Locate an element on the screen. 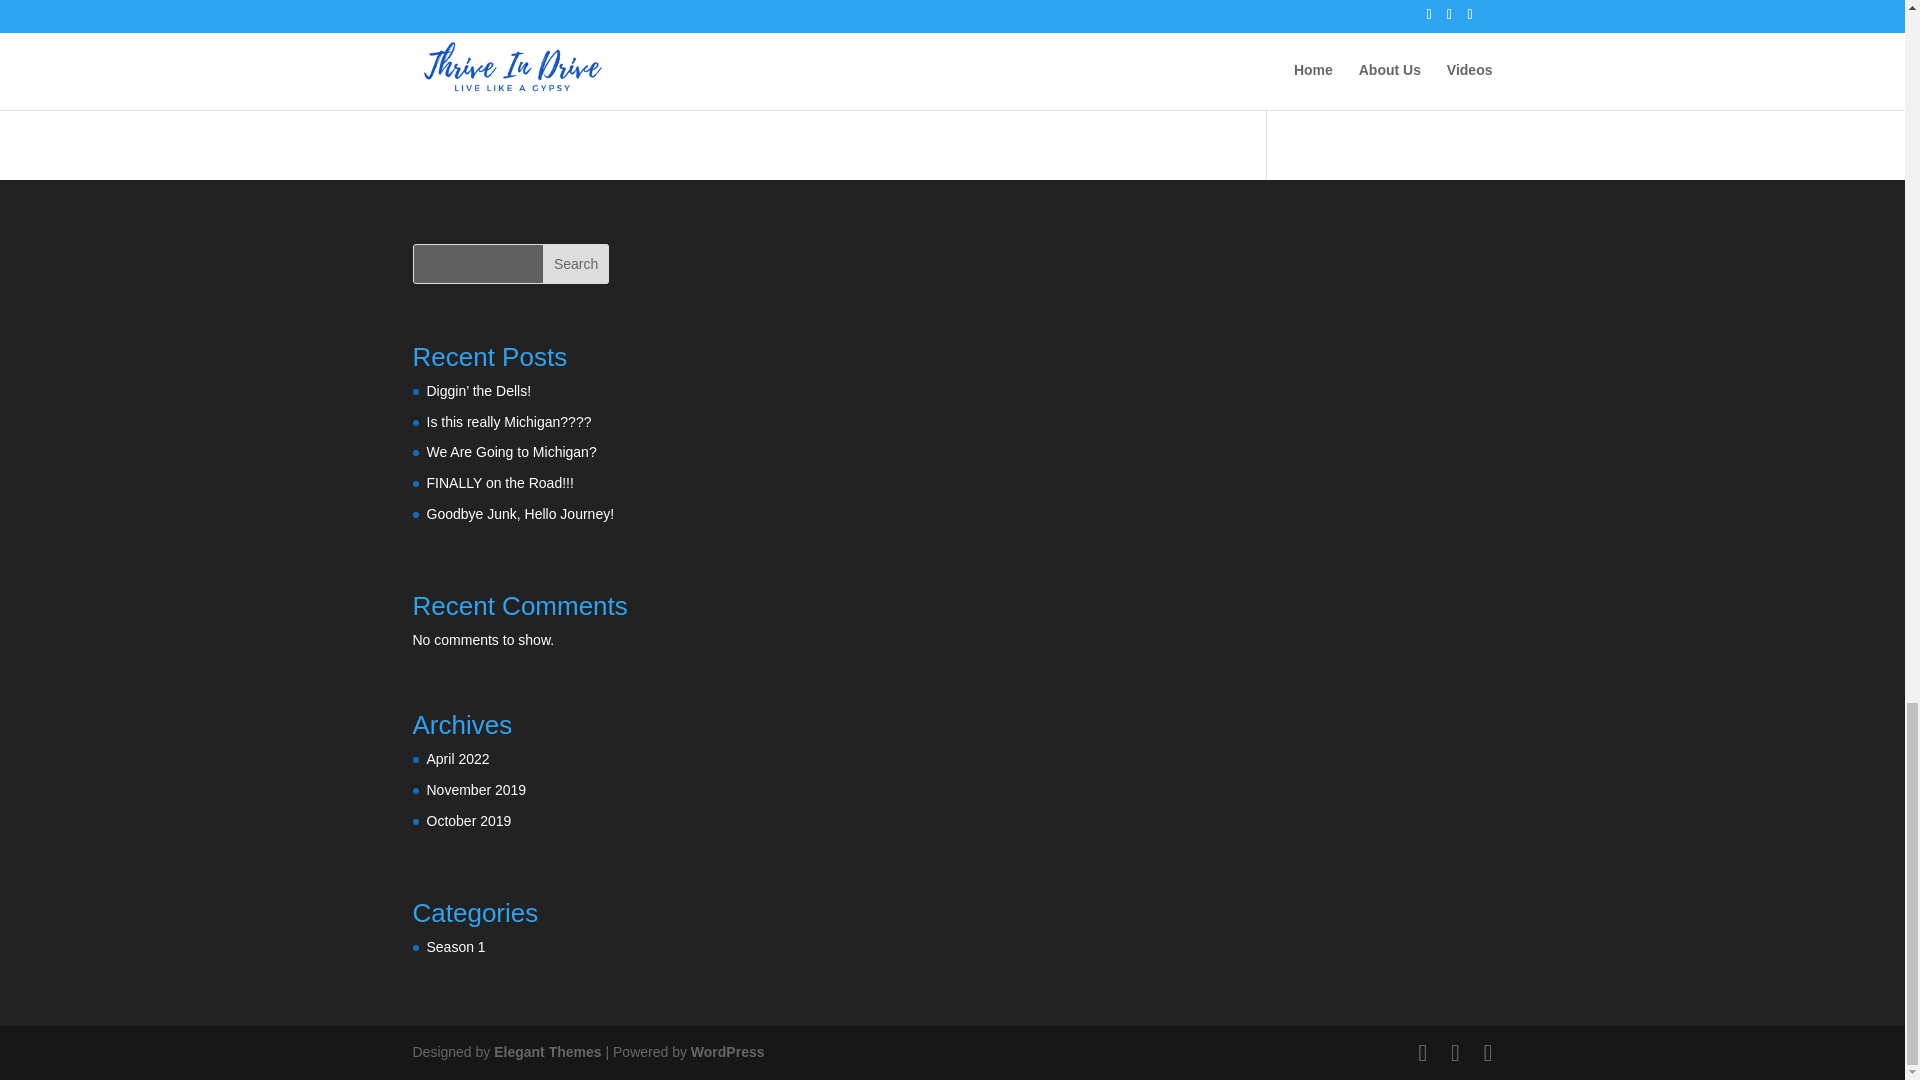  FINALLY on the Road!!! is located at coordinates (499, 483).